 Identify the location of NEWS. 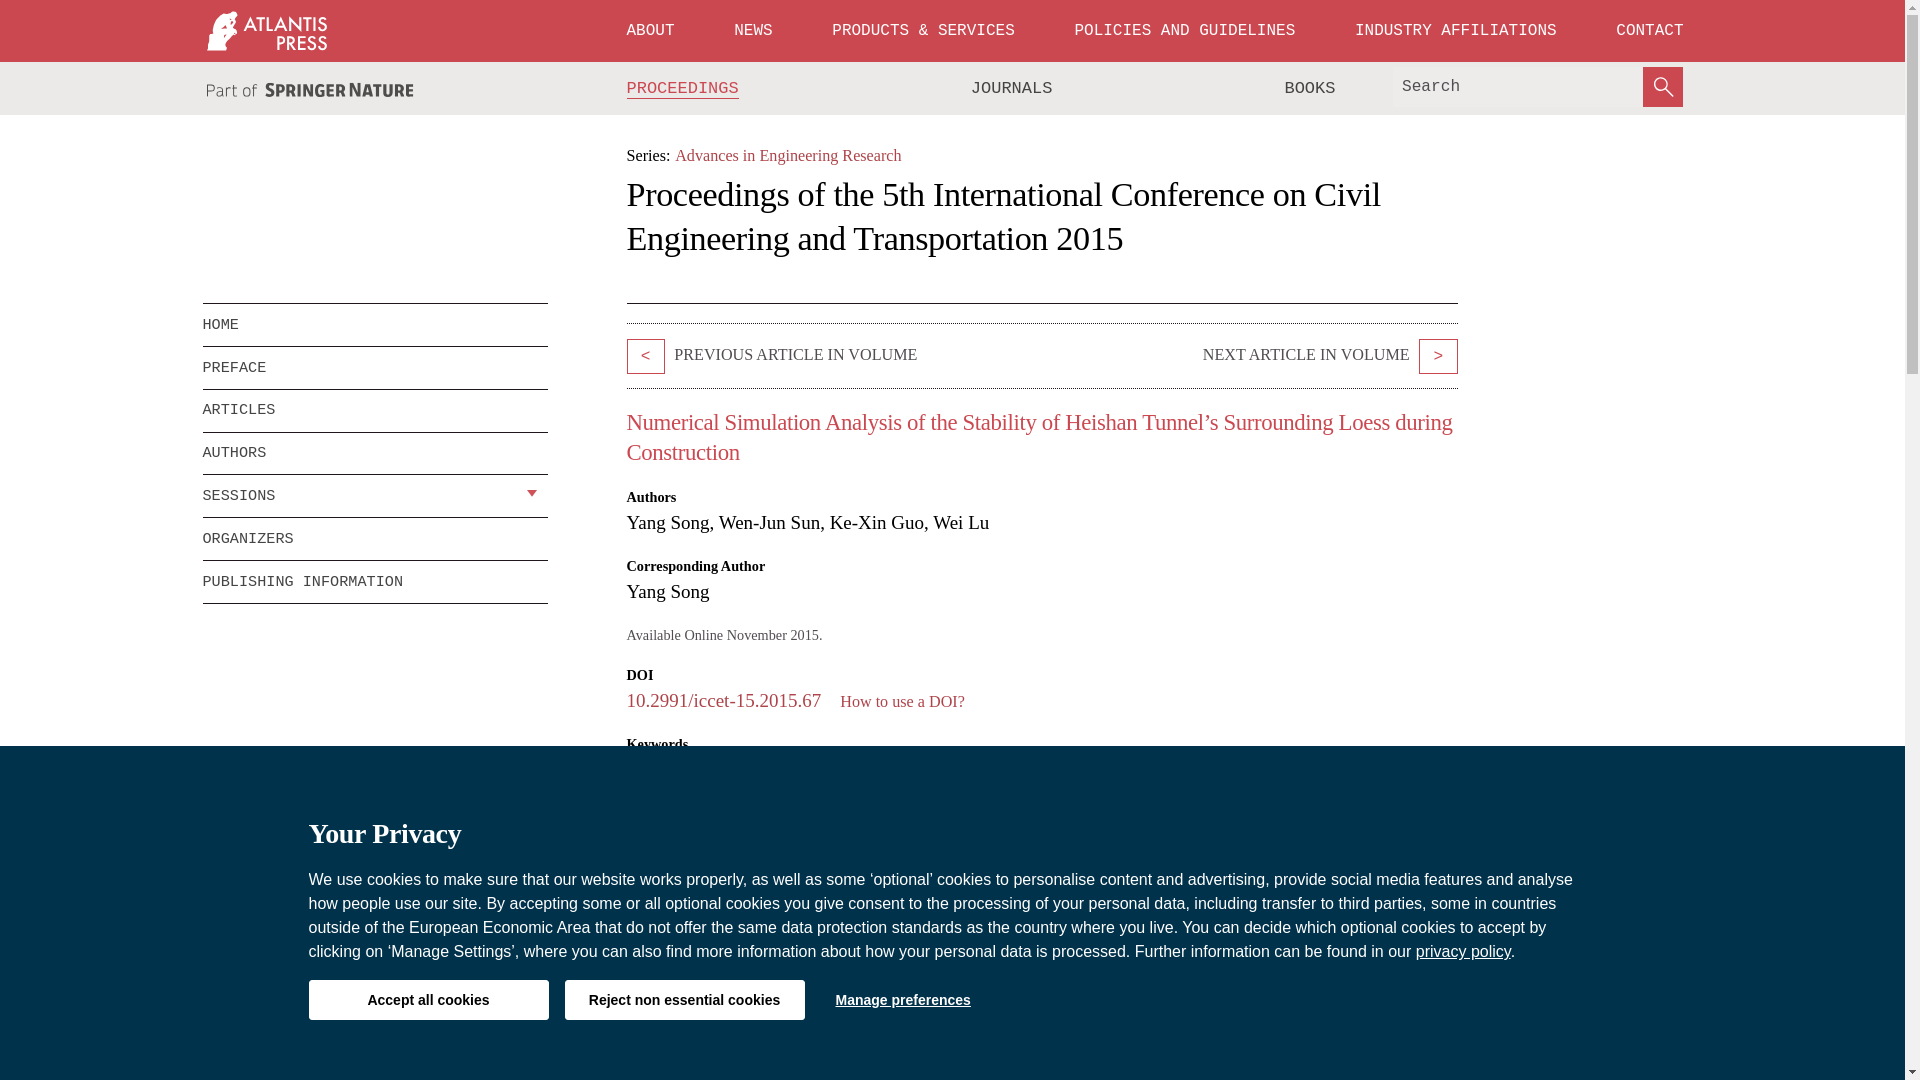
(752, 30).